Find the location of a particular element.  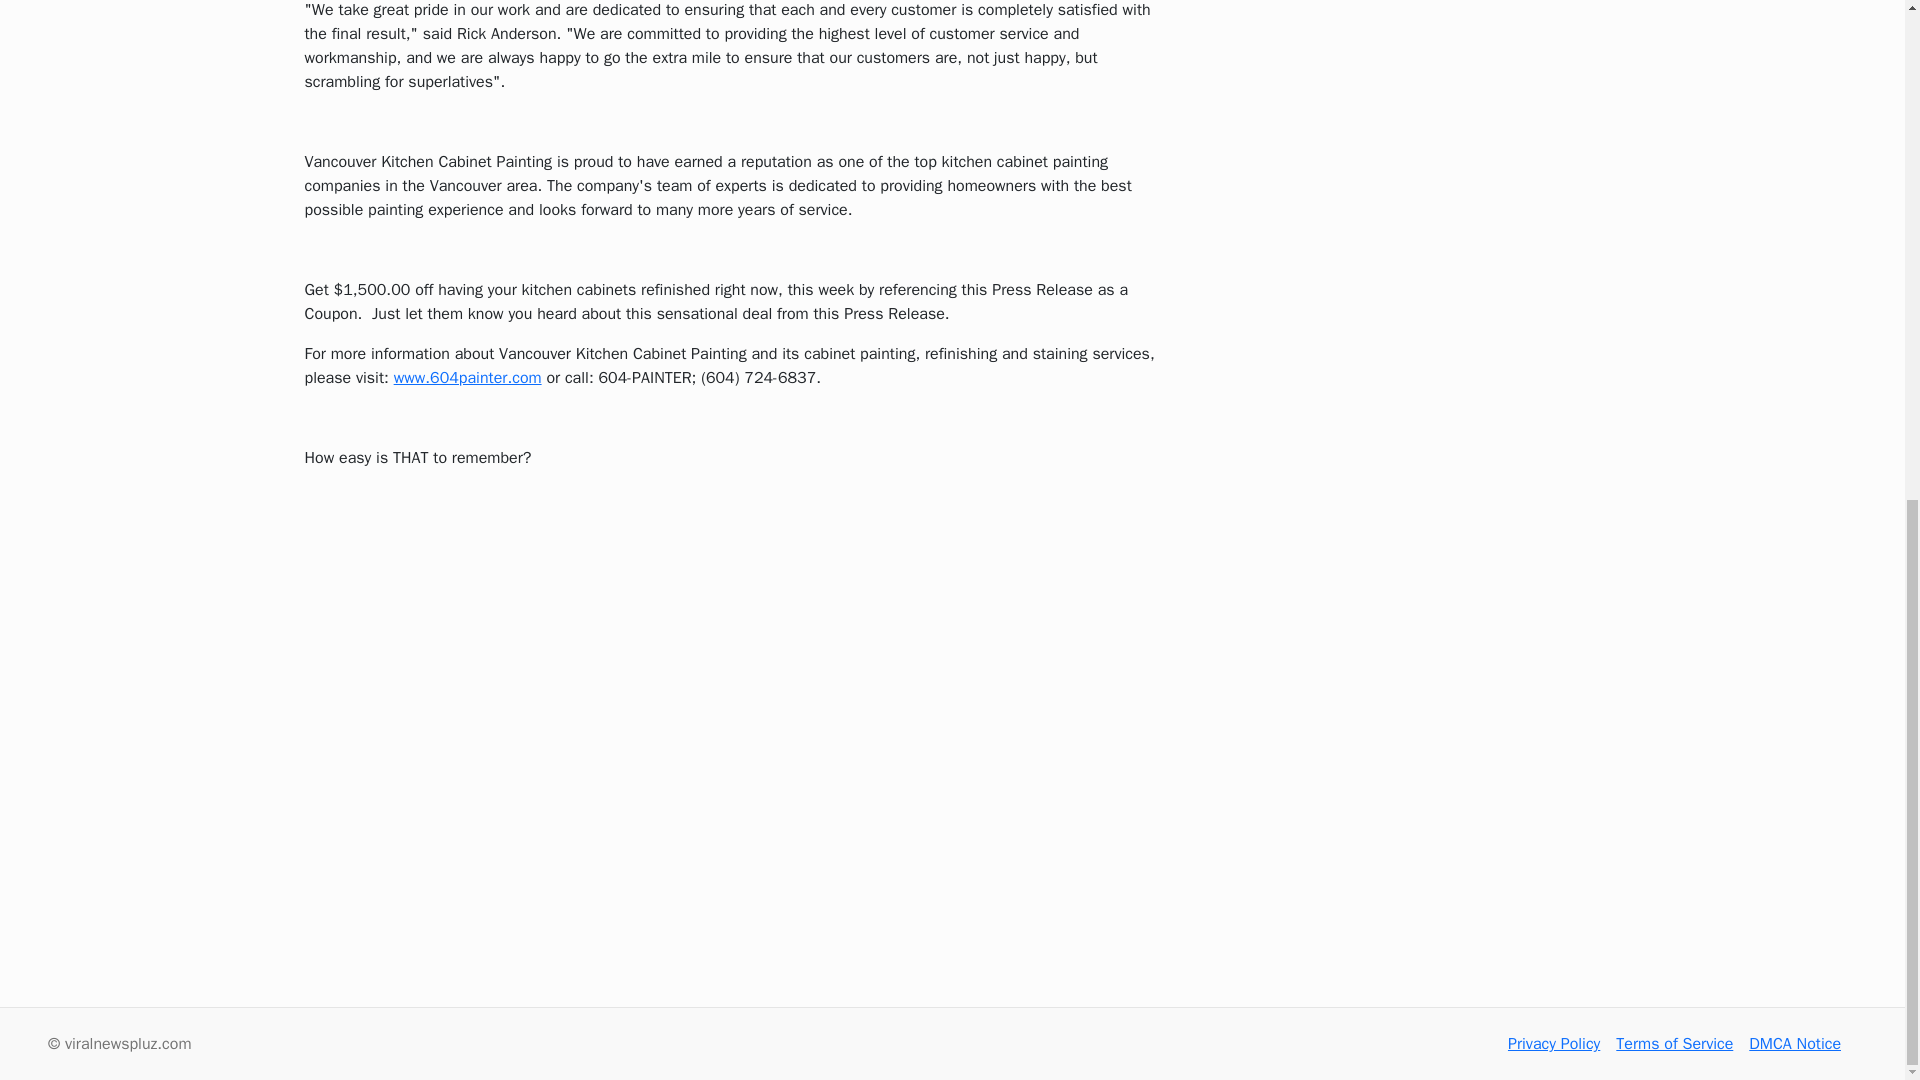

Terms of Service is located at coordinates (1674, 1044).